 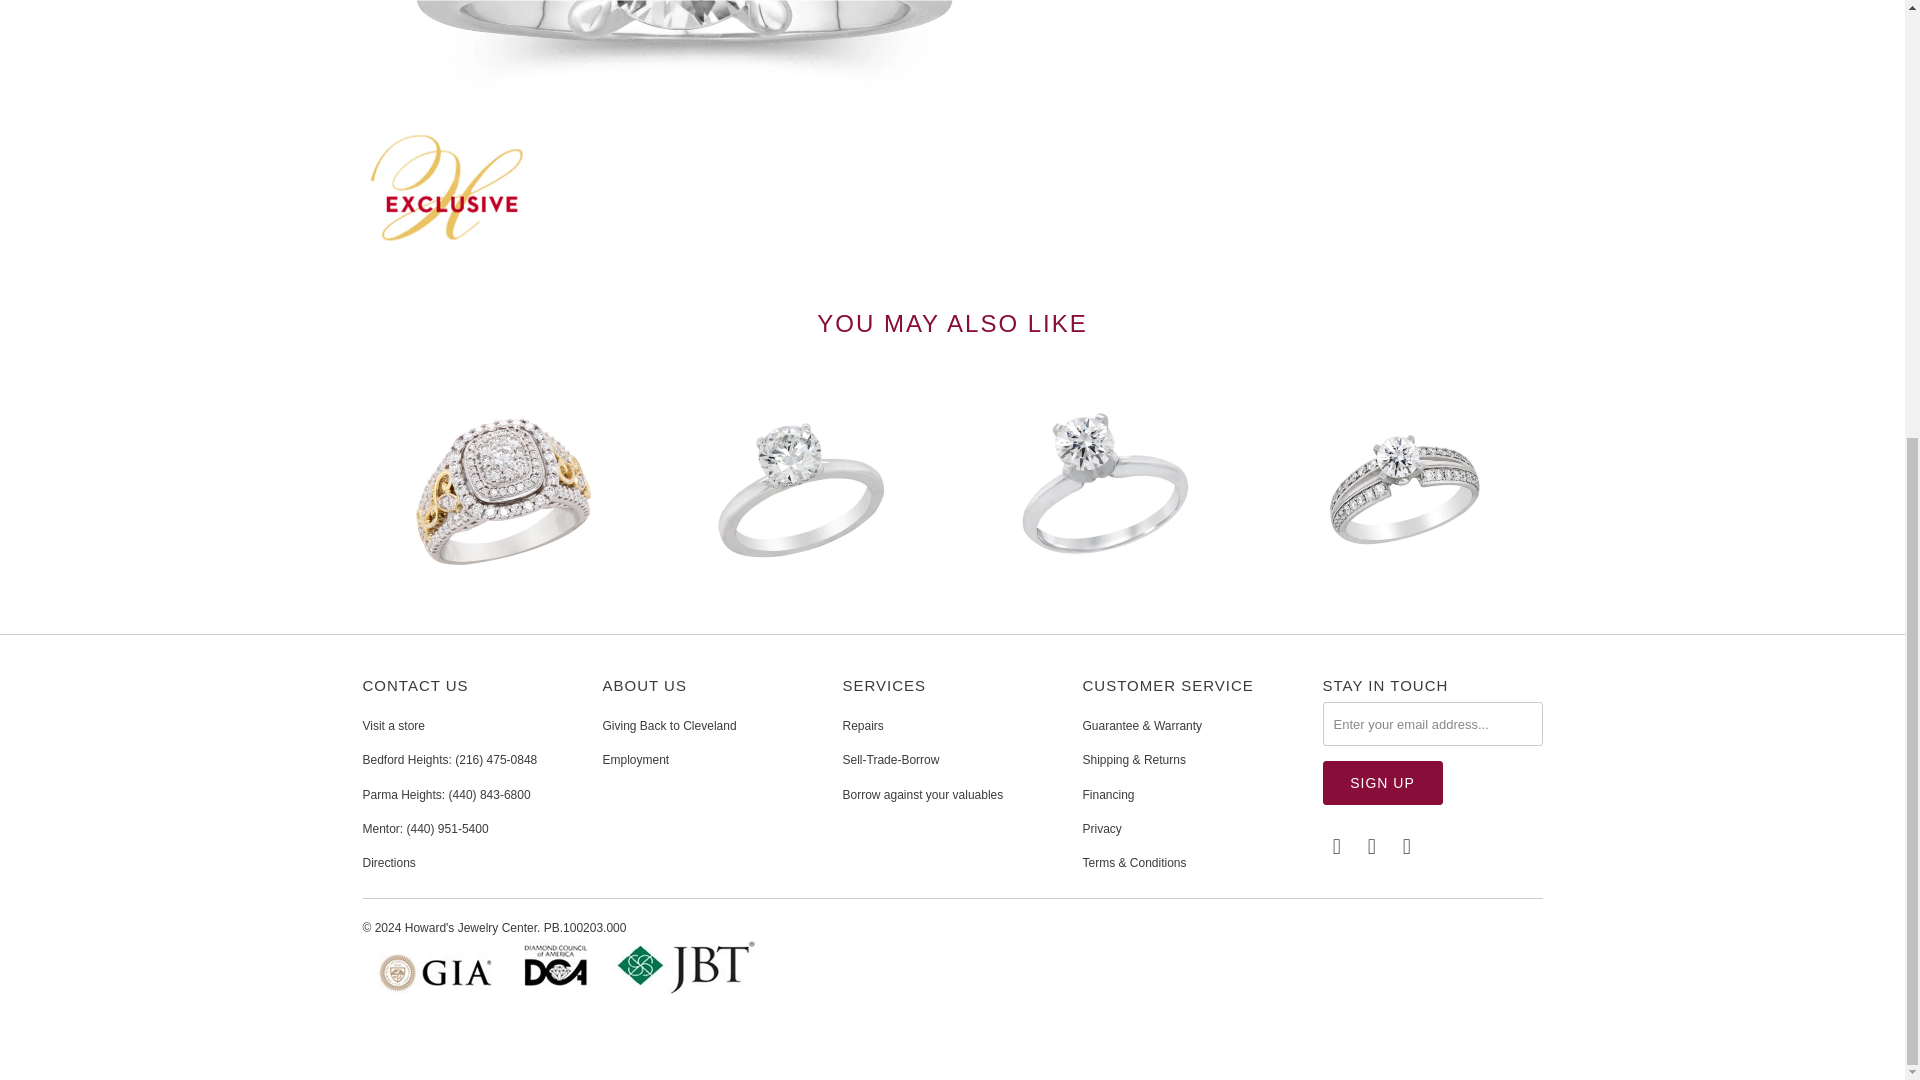 I want to click on Sign Up, so click(x=1382, y=782).